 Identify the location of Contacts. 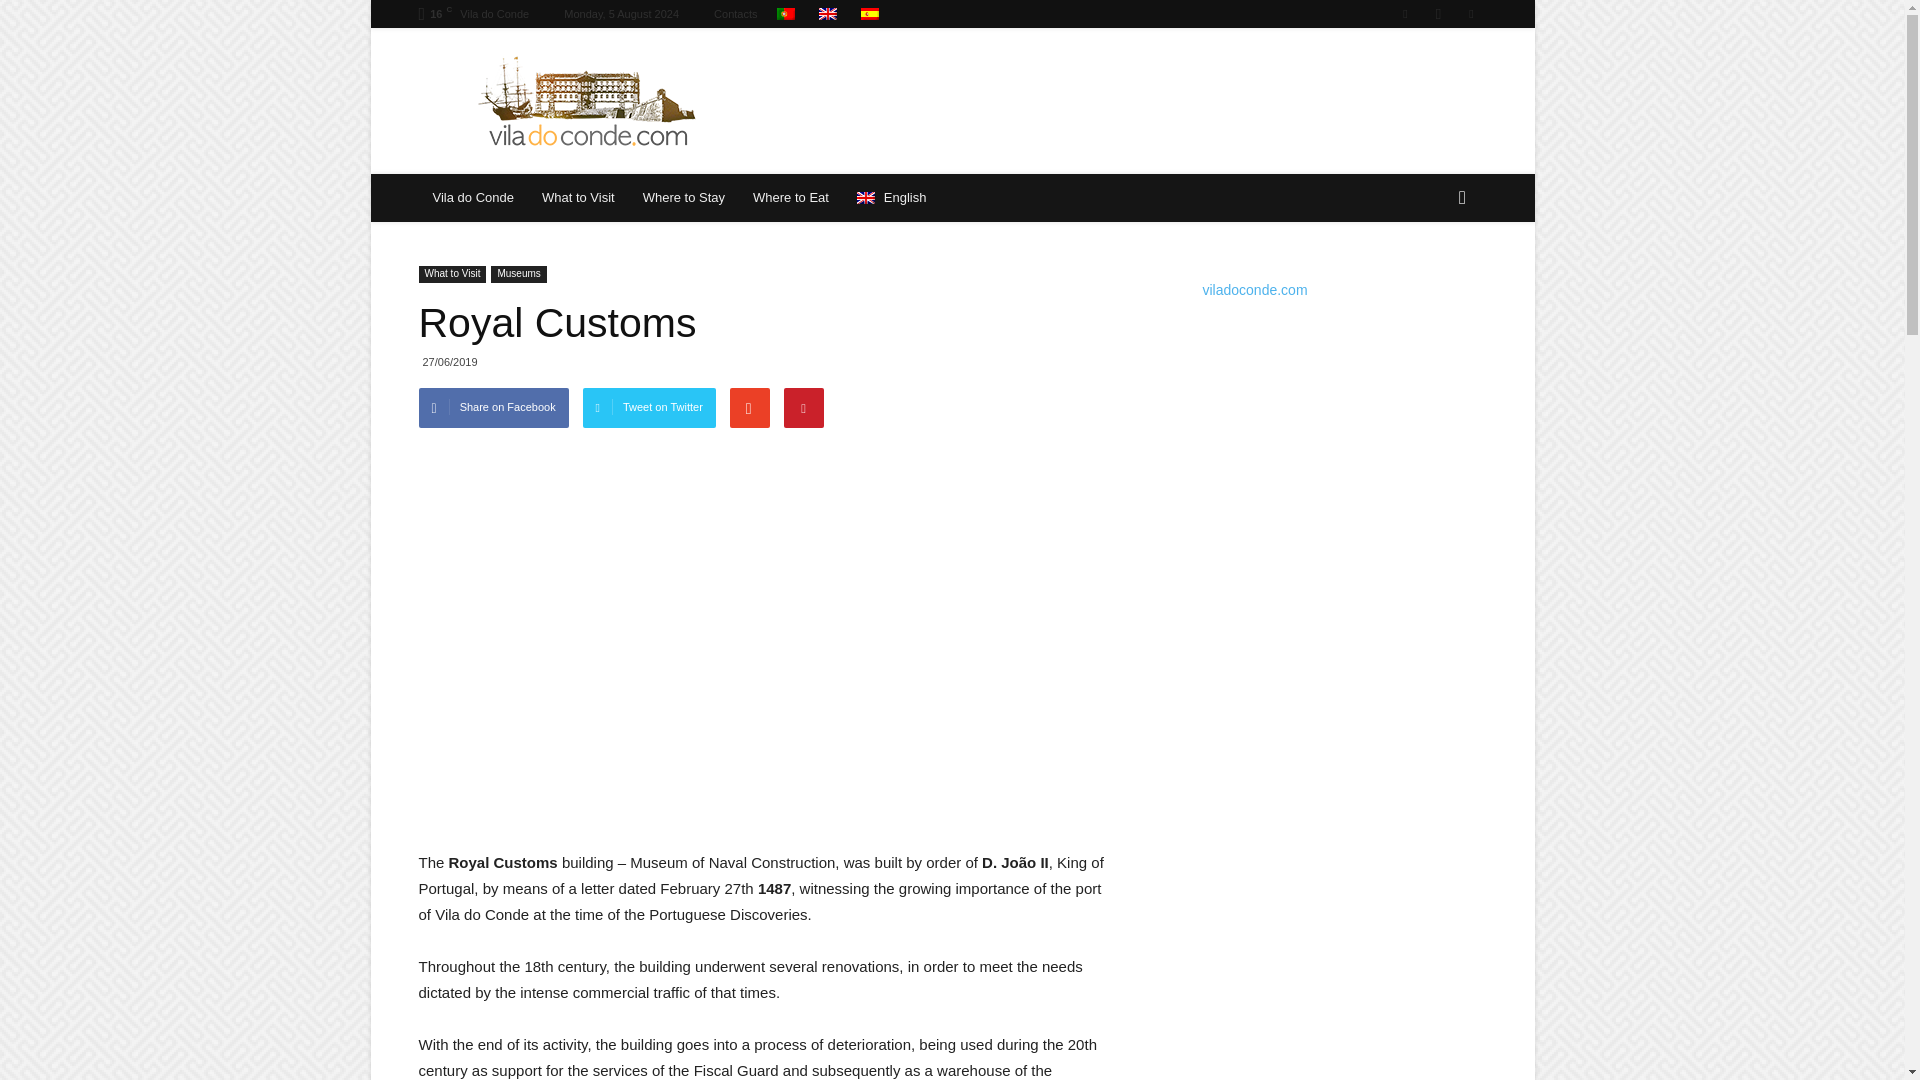
(735, 14).